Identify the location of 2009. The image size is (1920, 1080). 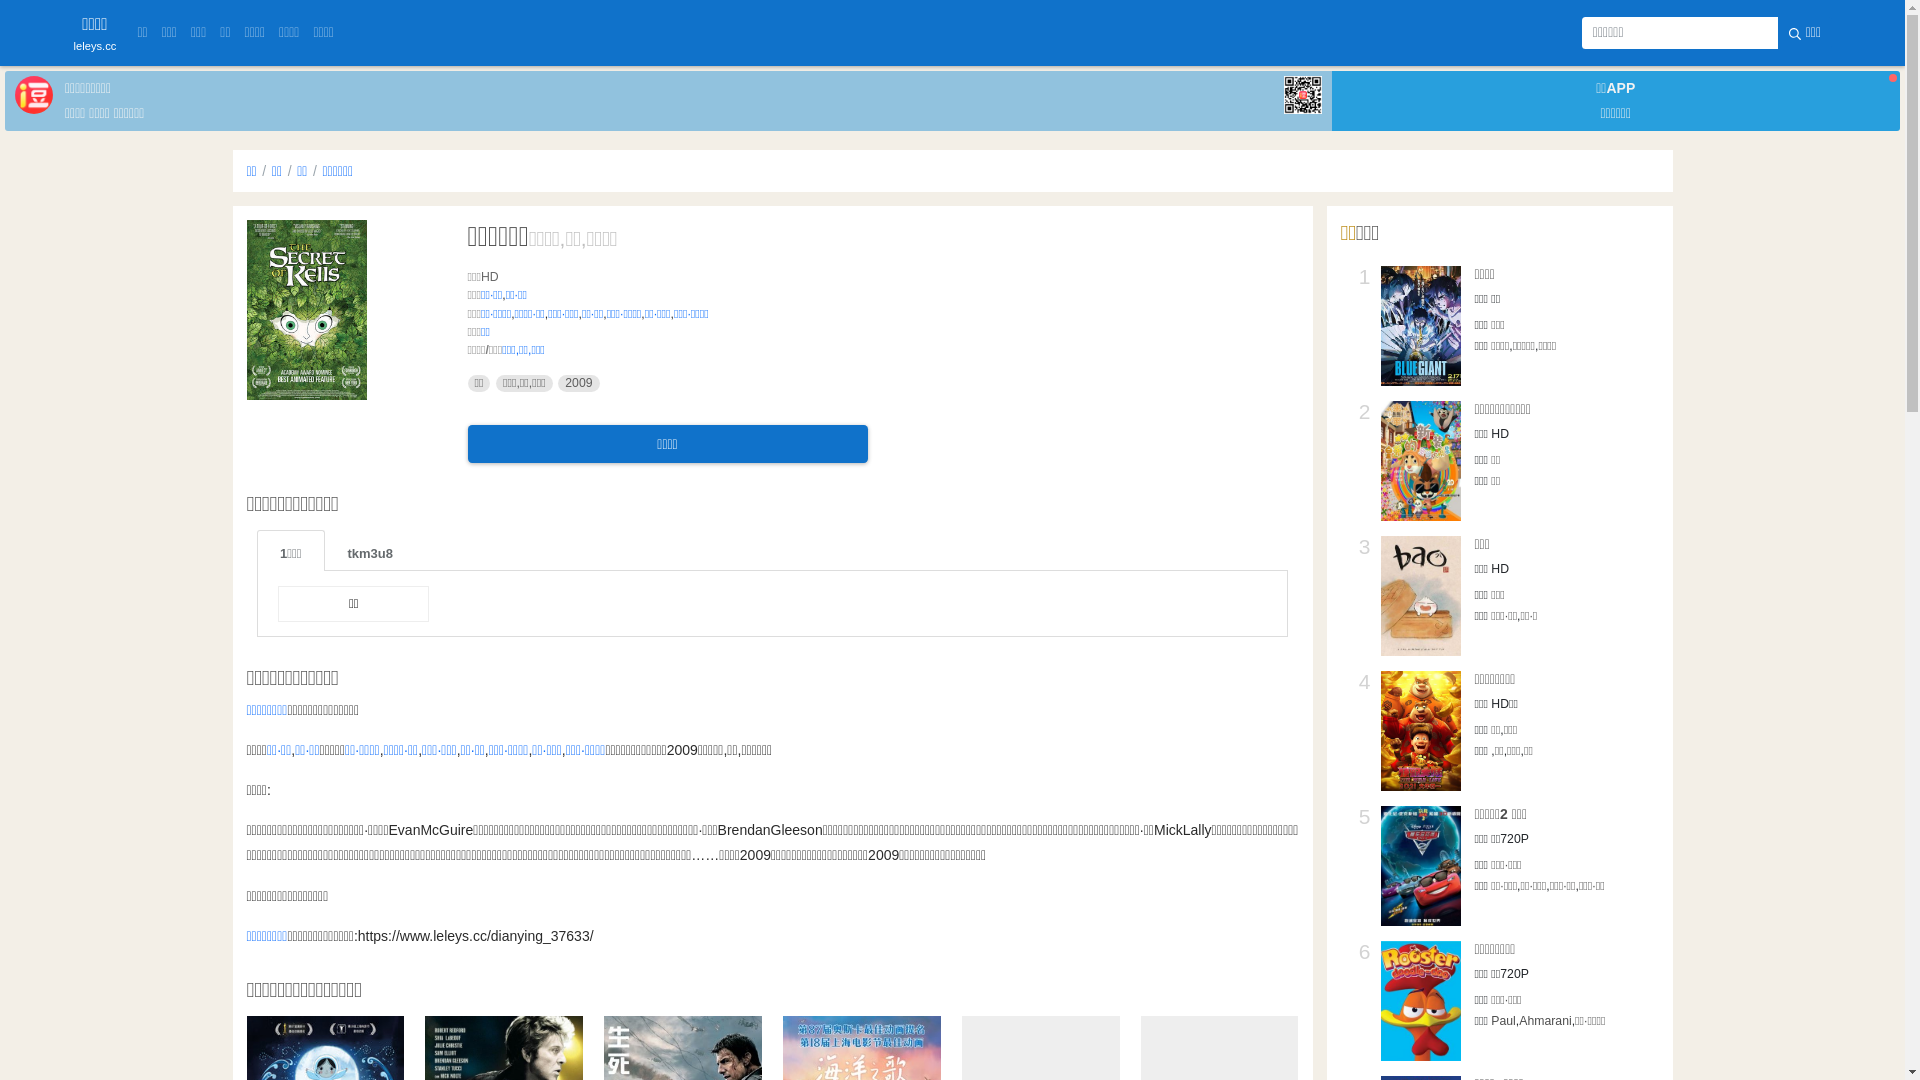
(578, 384).